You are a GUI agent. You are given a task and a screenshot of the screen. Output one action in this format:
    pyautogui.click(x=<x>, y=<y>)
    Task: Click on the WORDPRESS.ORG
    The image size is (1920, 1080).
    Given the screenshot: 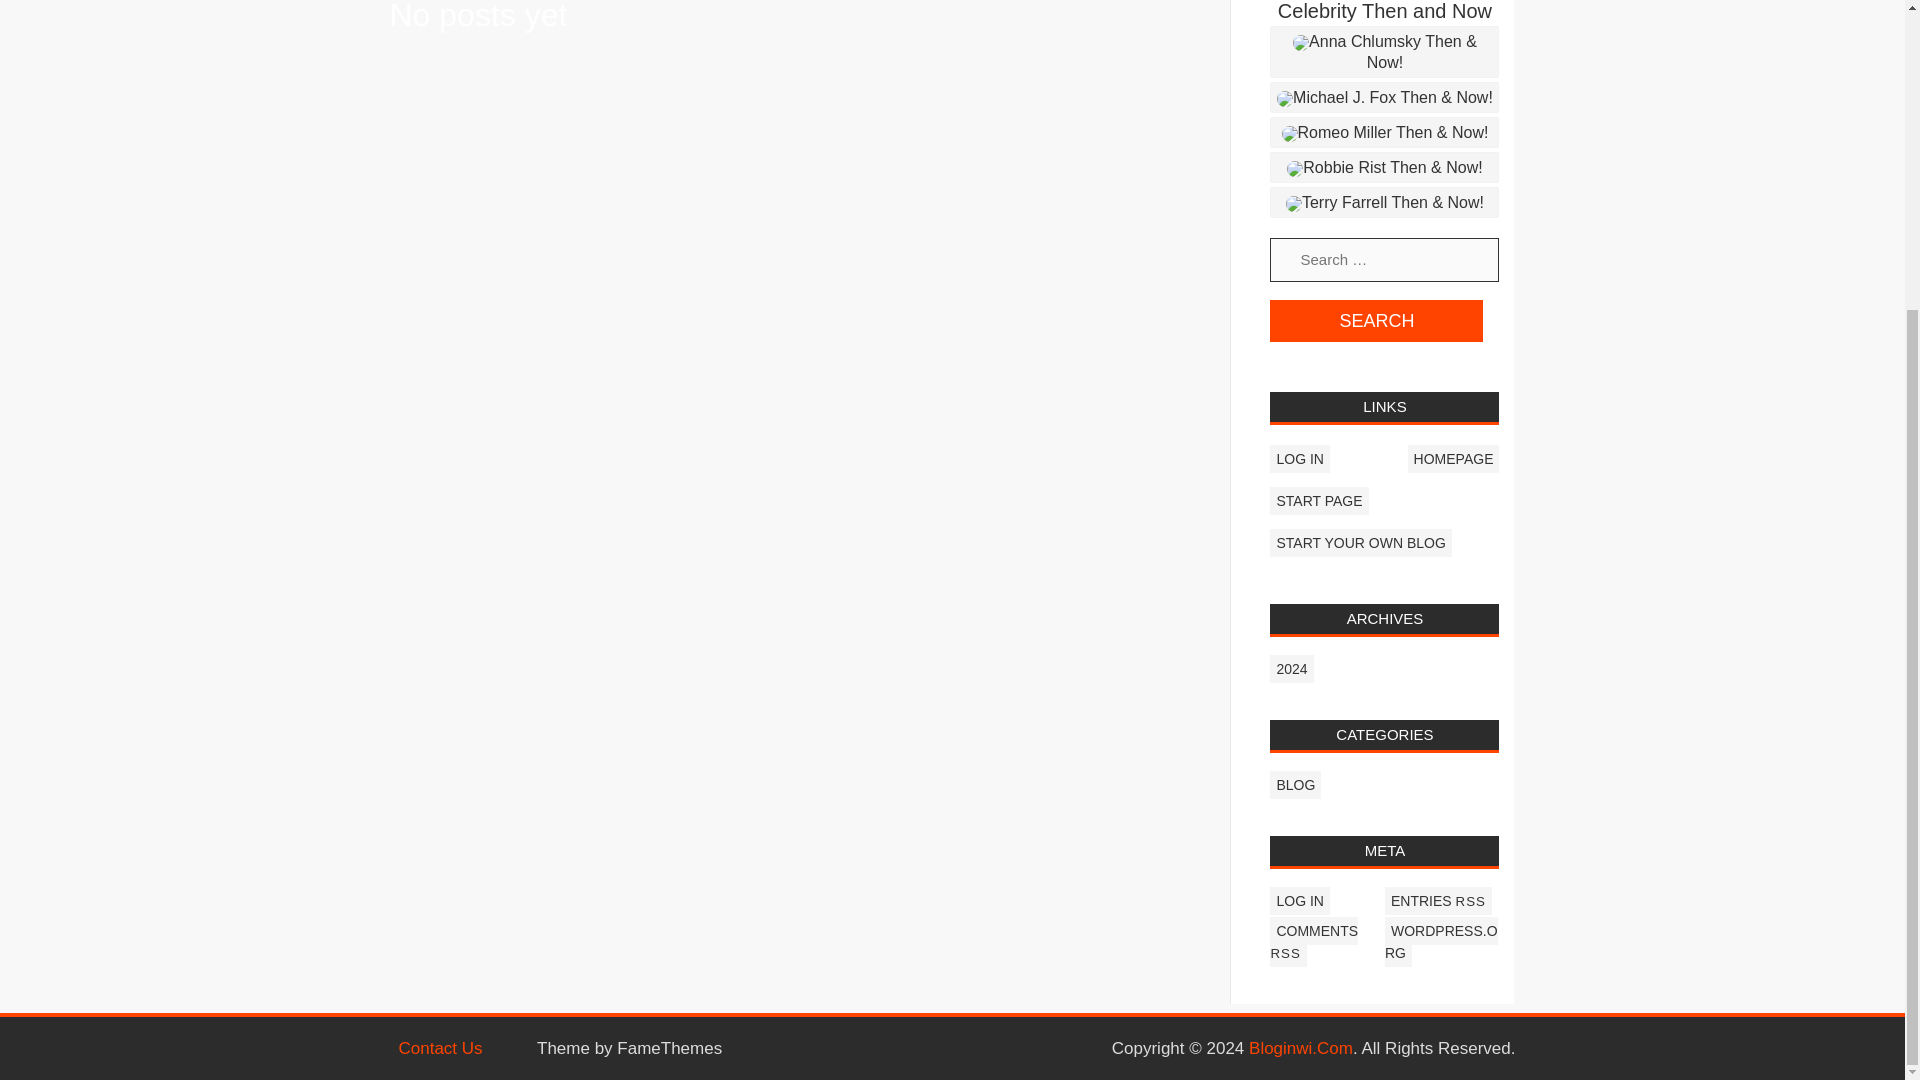 What is the action you would take?
    pyautogui.click(x=1440, y=941)
    